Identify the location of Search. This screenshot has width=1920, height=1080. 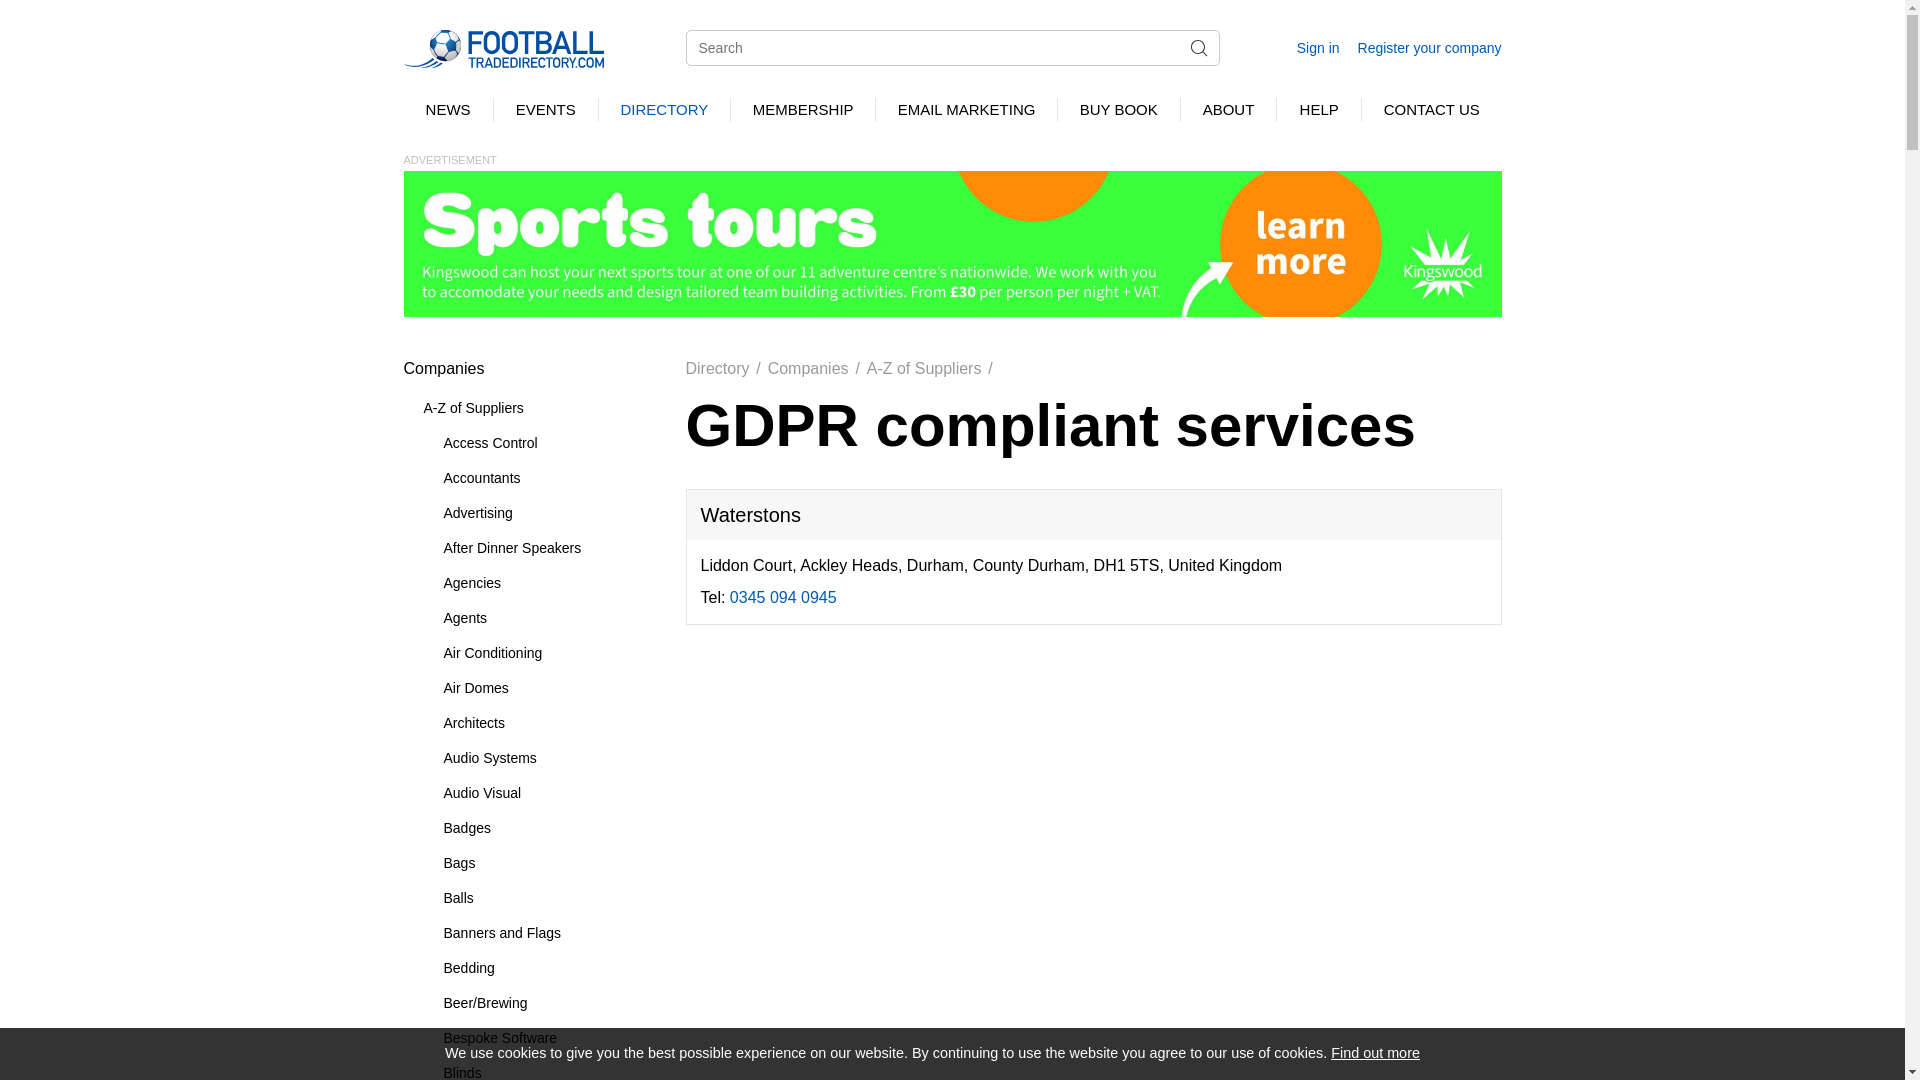
(1198, 48).